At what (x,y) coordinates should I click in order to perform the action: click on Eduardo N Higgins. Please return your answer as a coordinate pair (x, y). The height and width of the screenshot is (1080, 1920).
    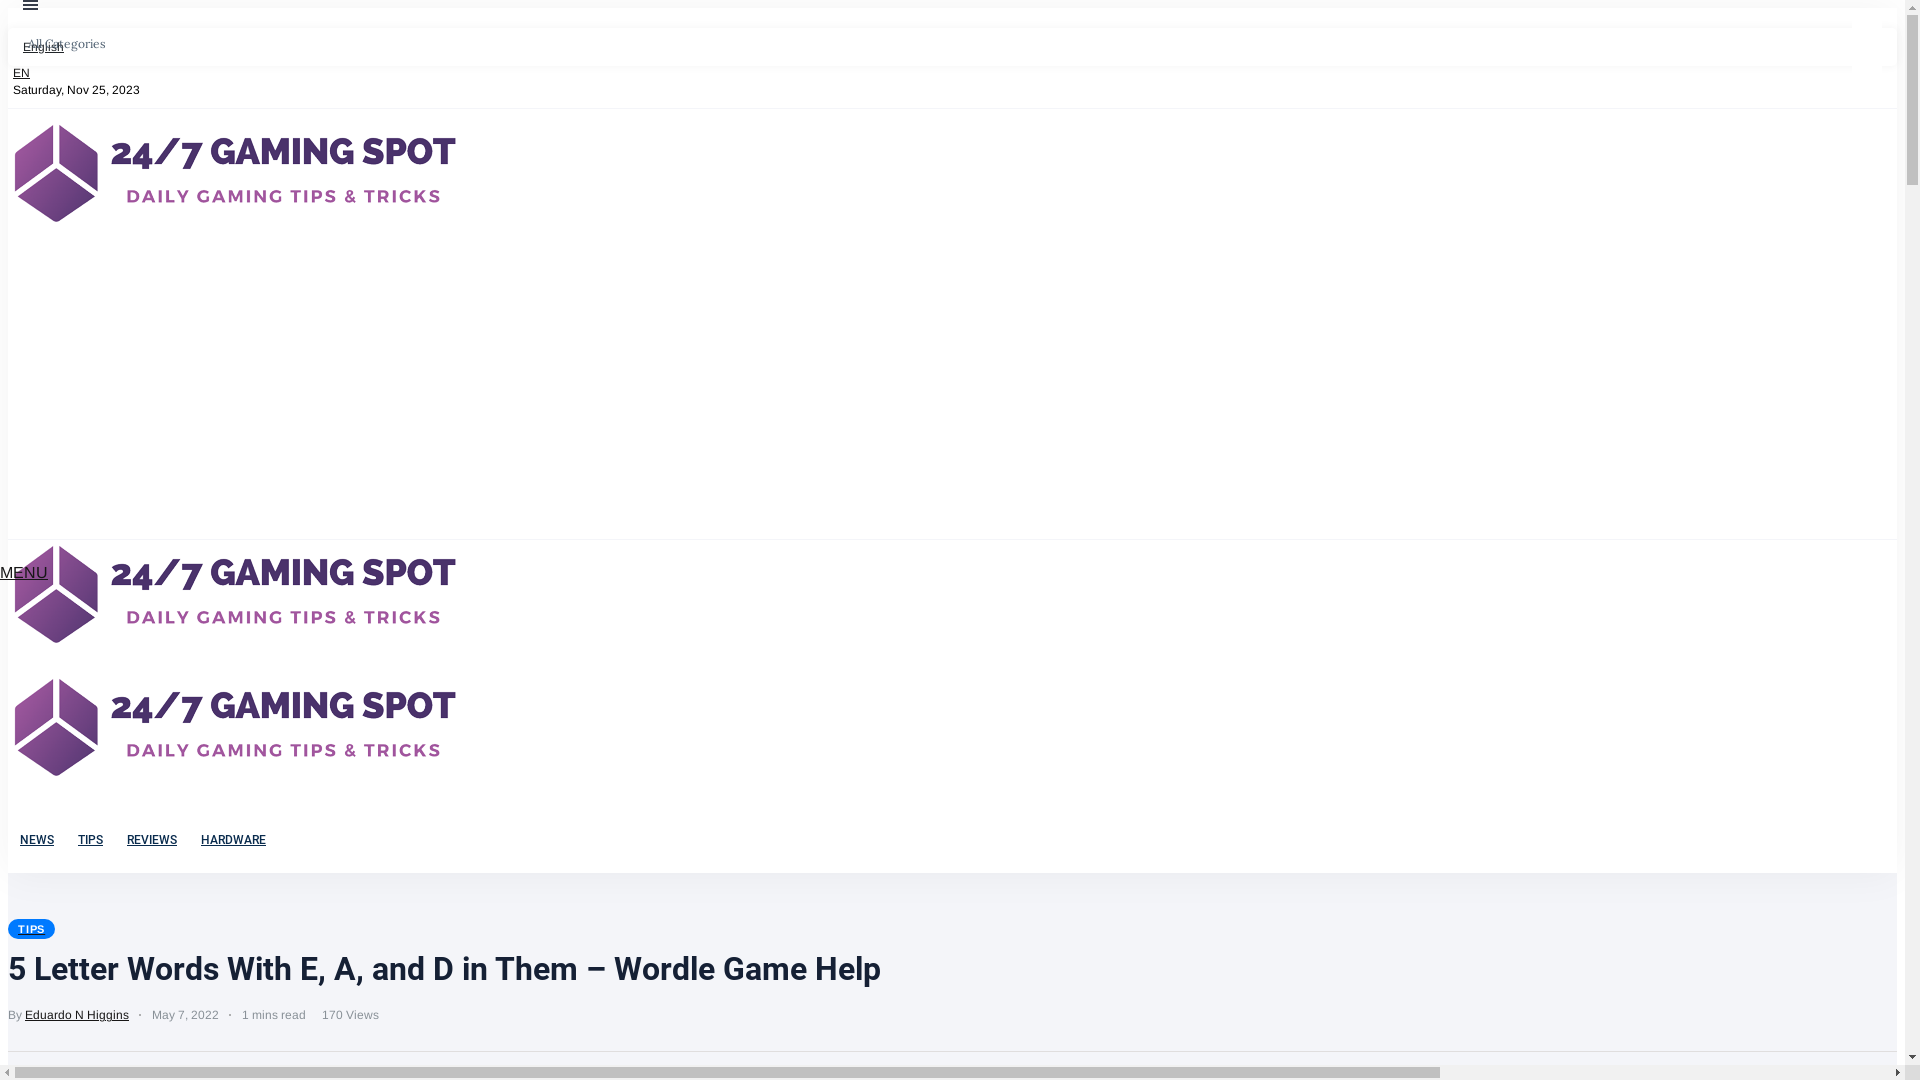
    Looking at the image, I should click on (77, 1015).